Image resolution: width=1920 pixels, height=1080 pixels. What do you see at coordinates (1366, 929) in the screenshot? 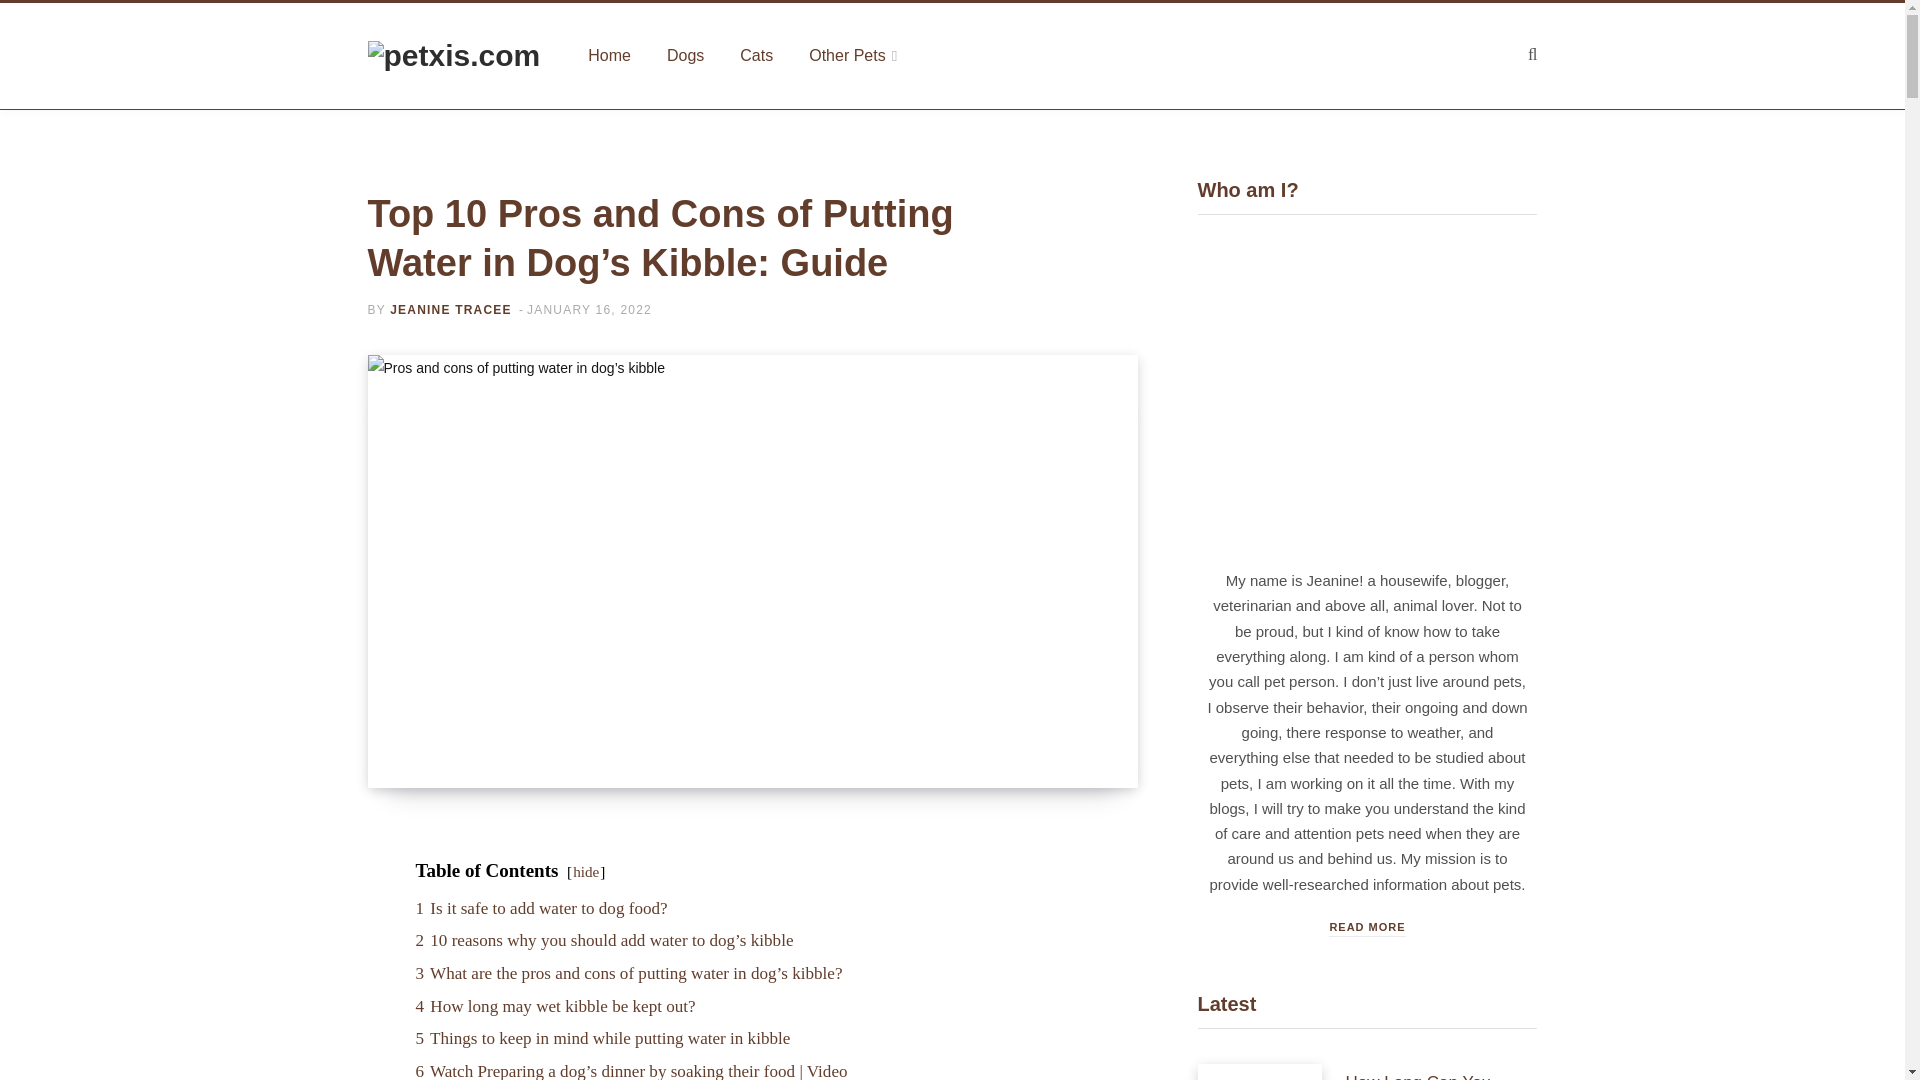
I see `READ MORE` at bounding box center [1366, 929].